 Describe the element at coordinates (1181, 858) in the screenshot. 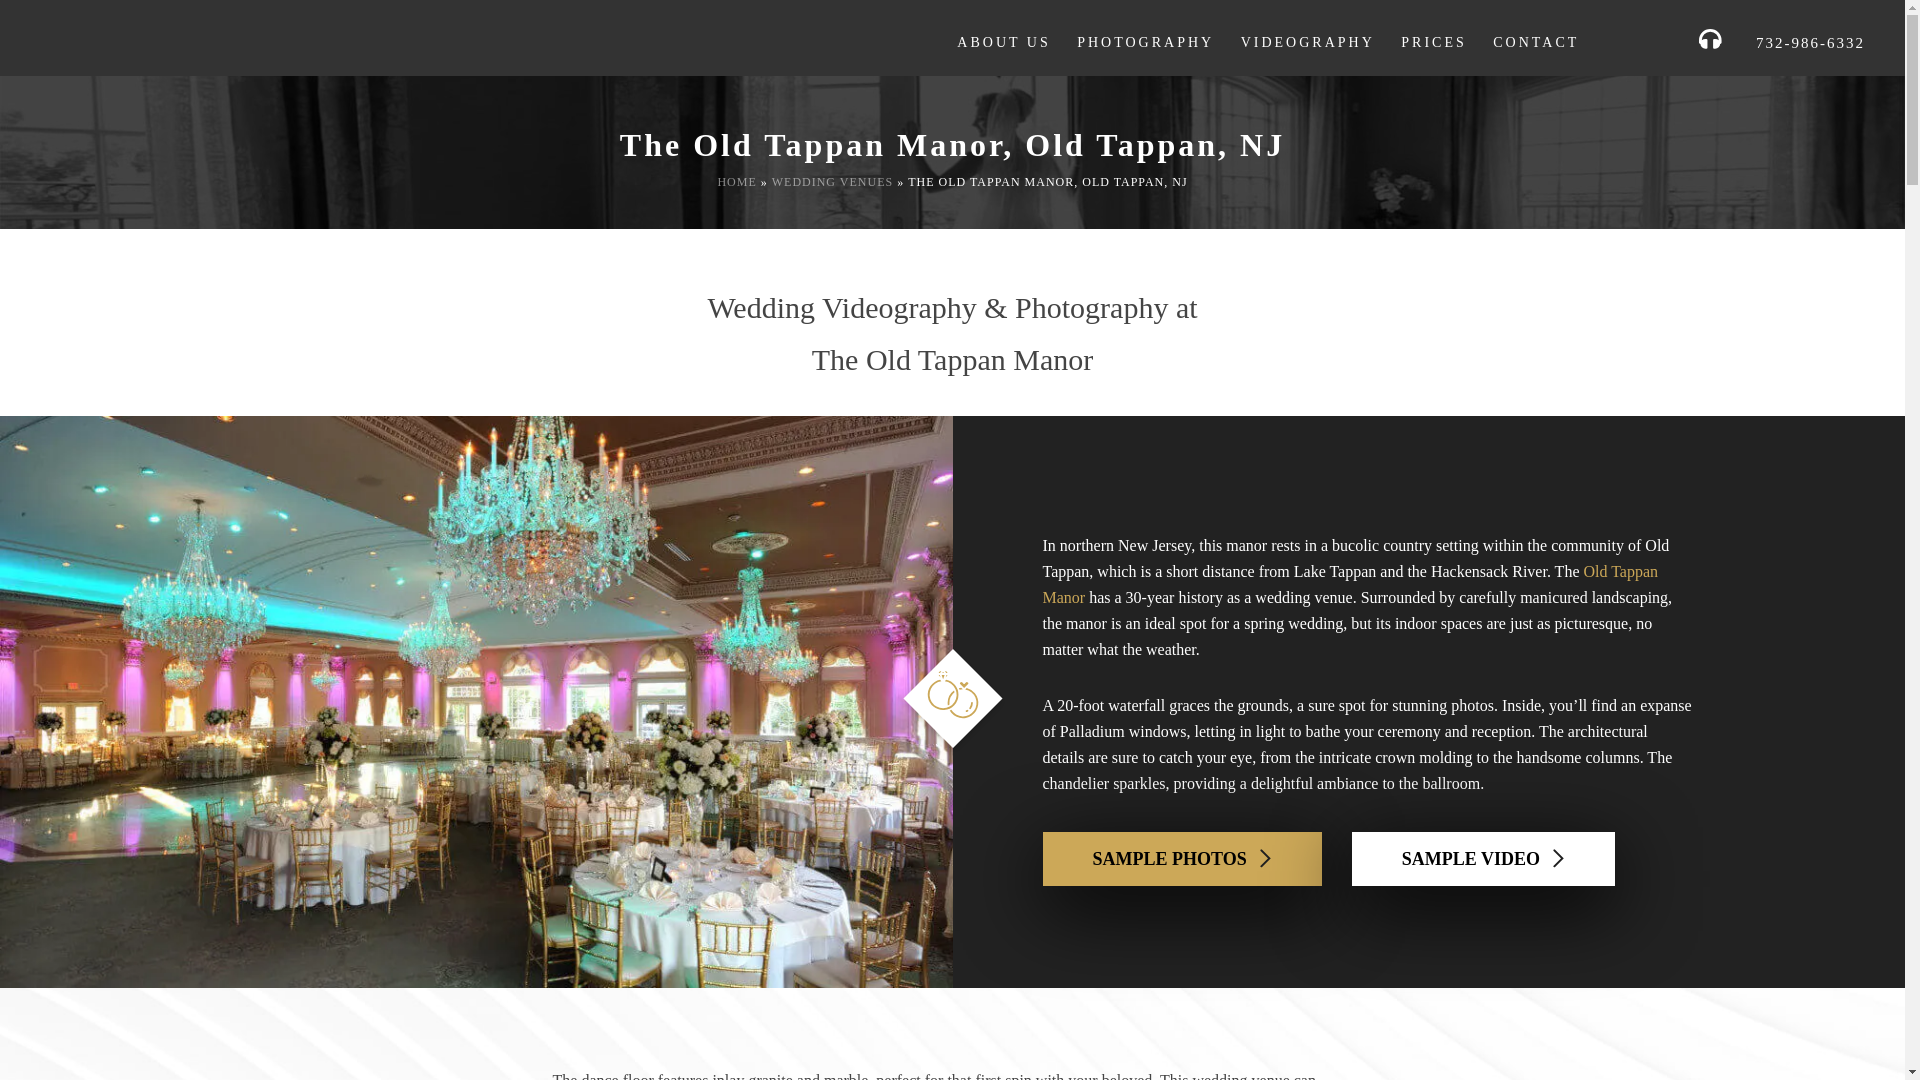

I see `SAMPLE PHOTOS` at that location.